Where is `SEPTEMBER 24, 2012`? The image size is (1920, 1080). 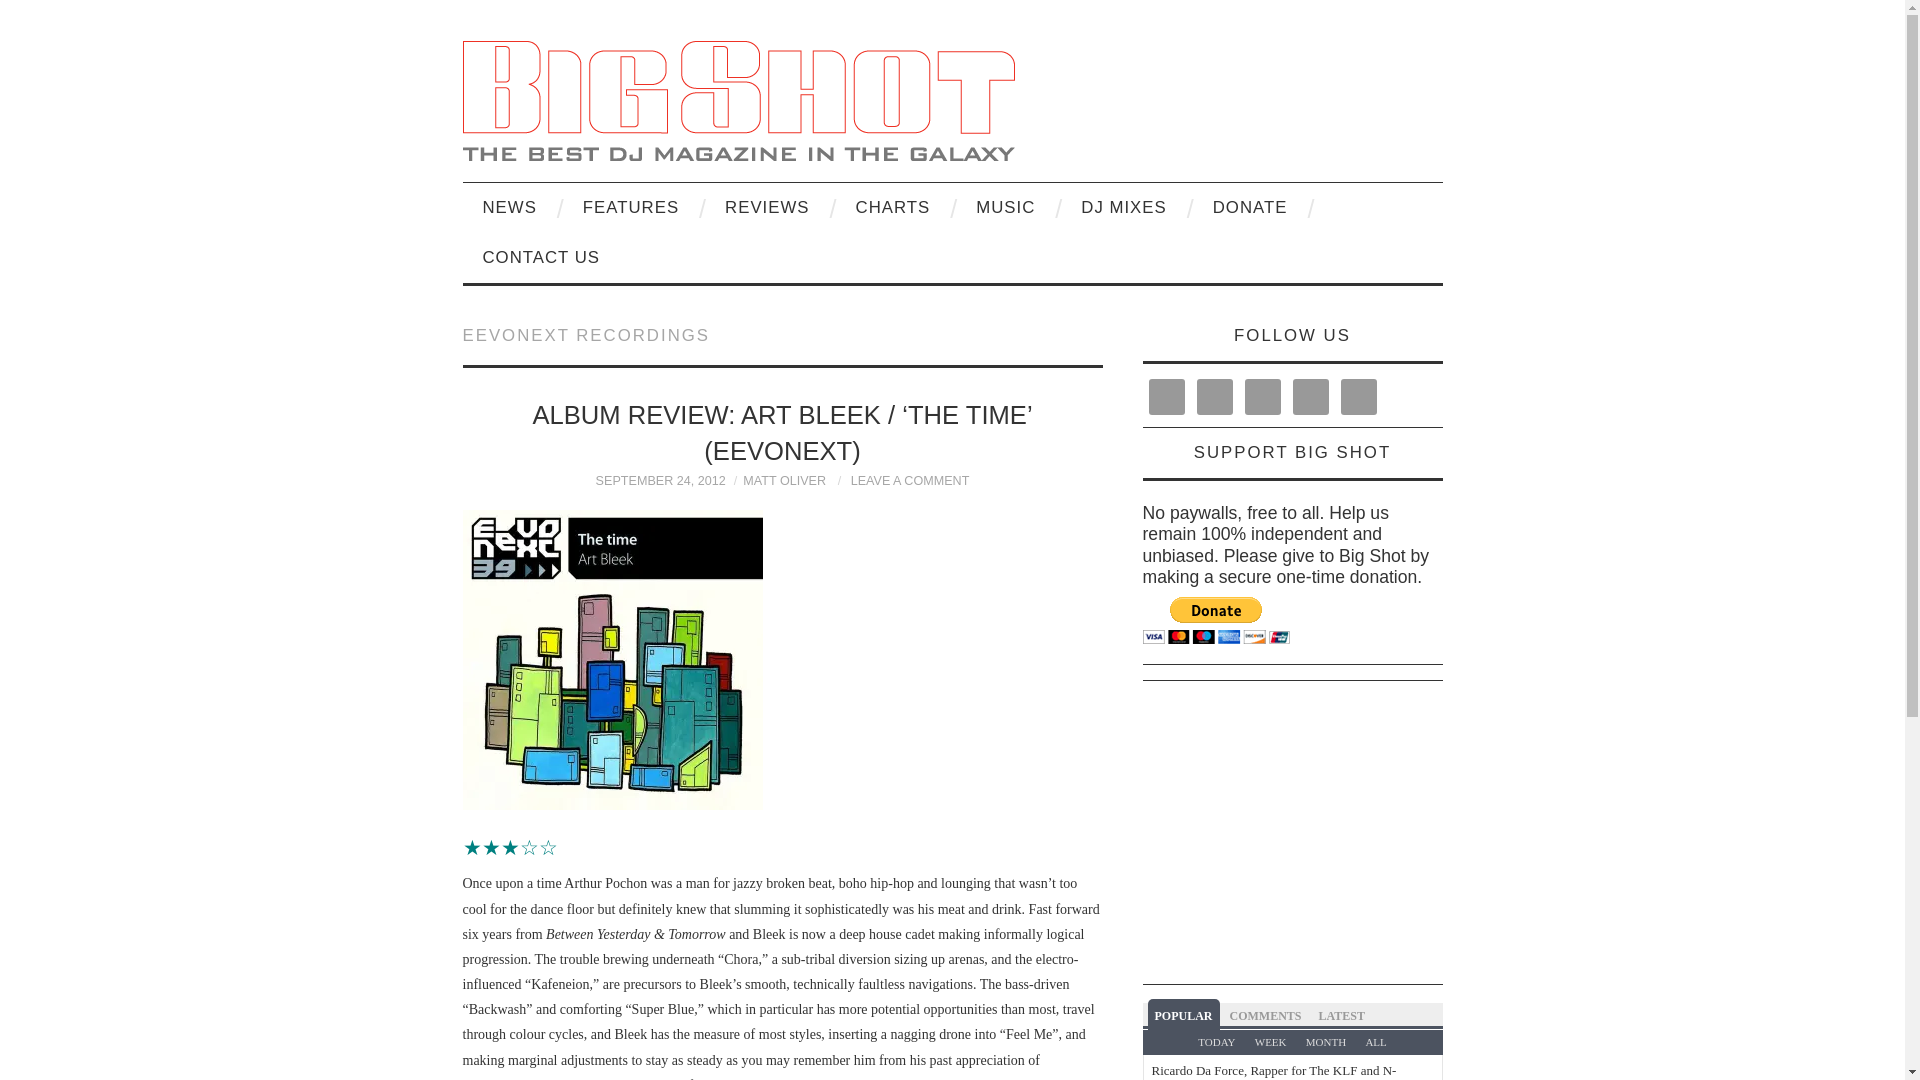
SEPTEMBER 24, 2012 is located at coordinates (660, 481).